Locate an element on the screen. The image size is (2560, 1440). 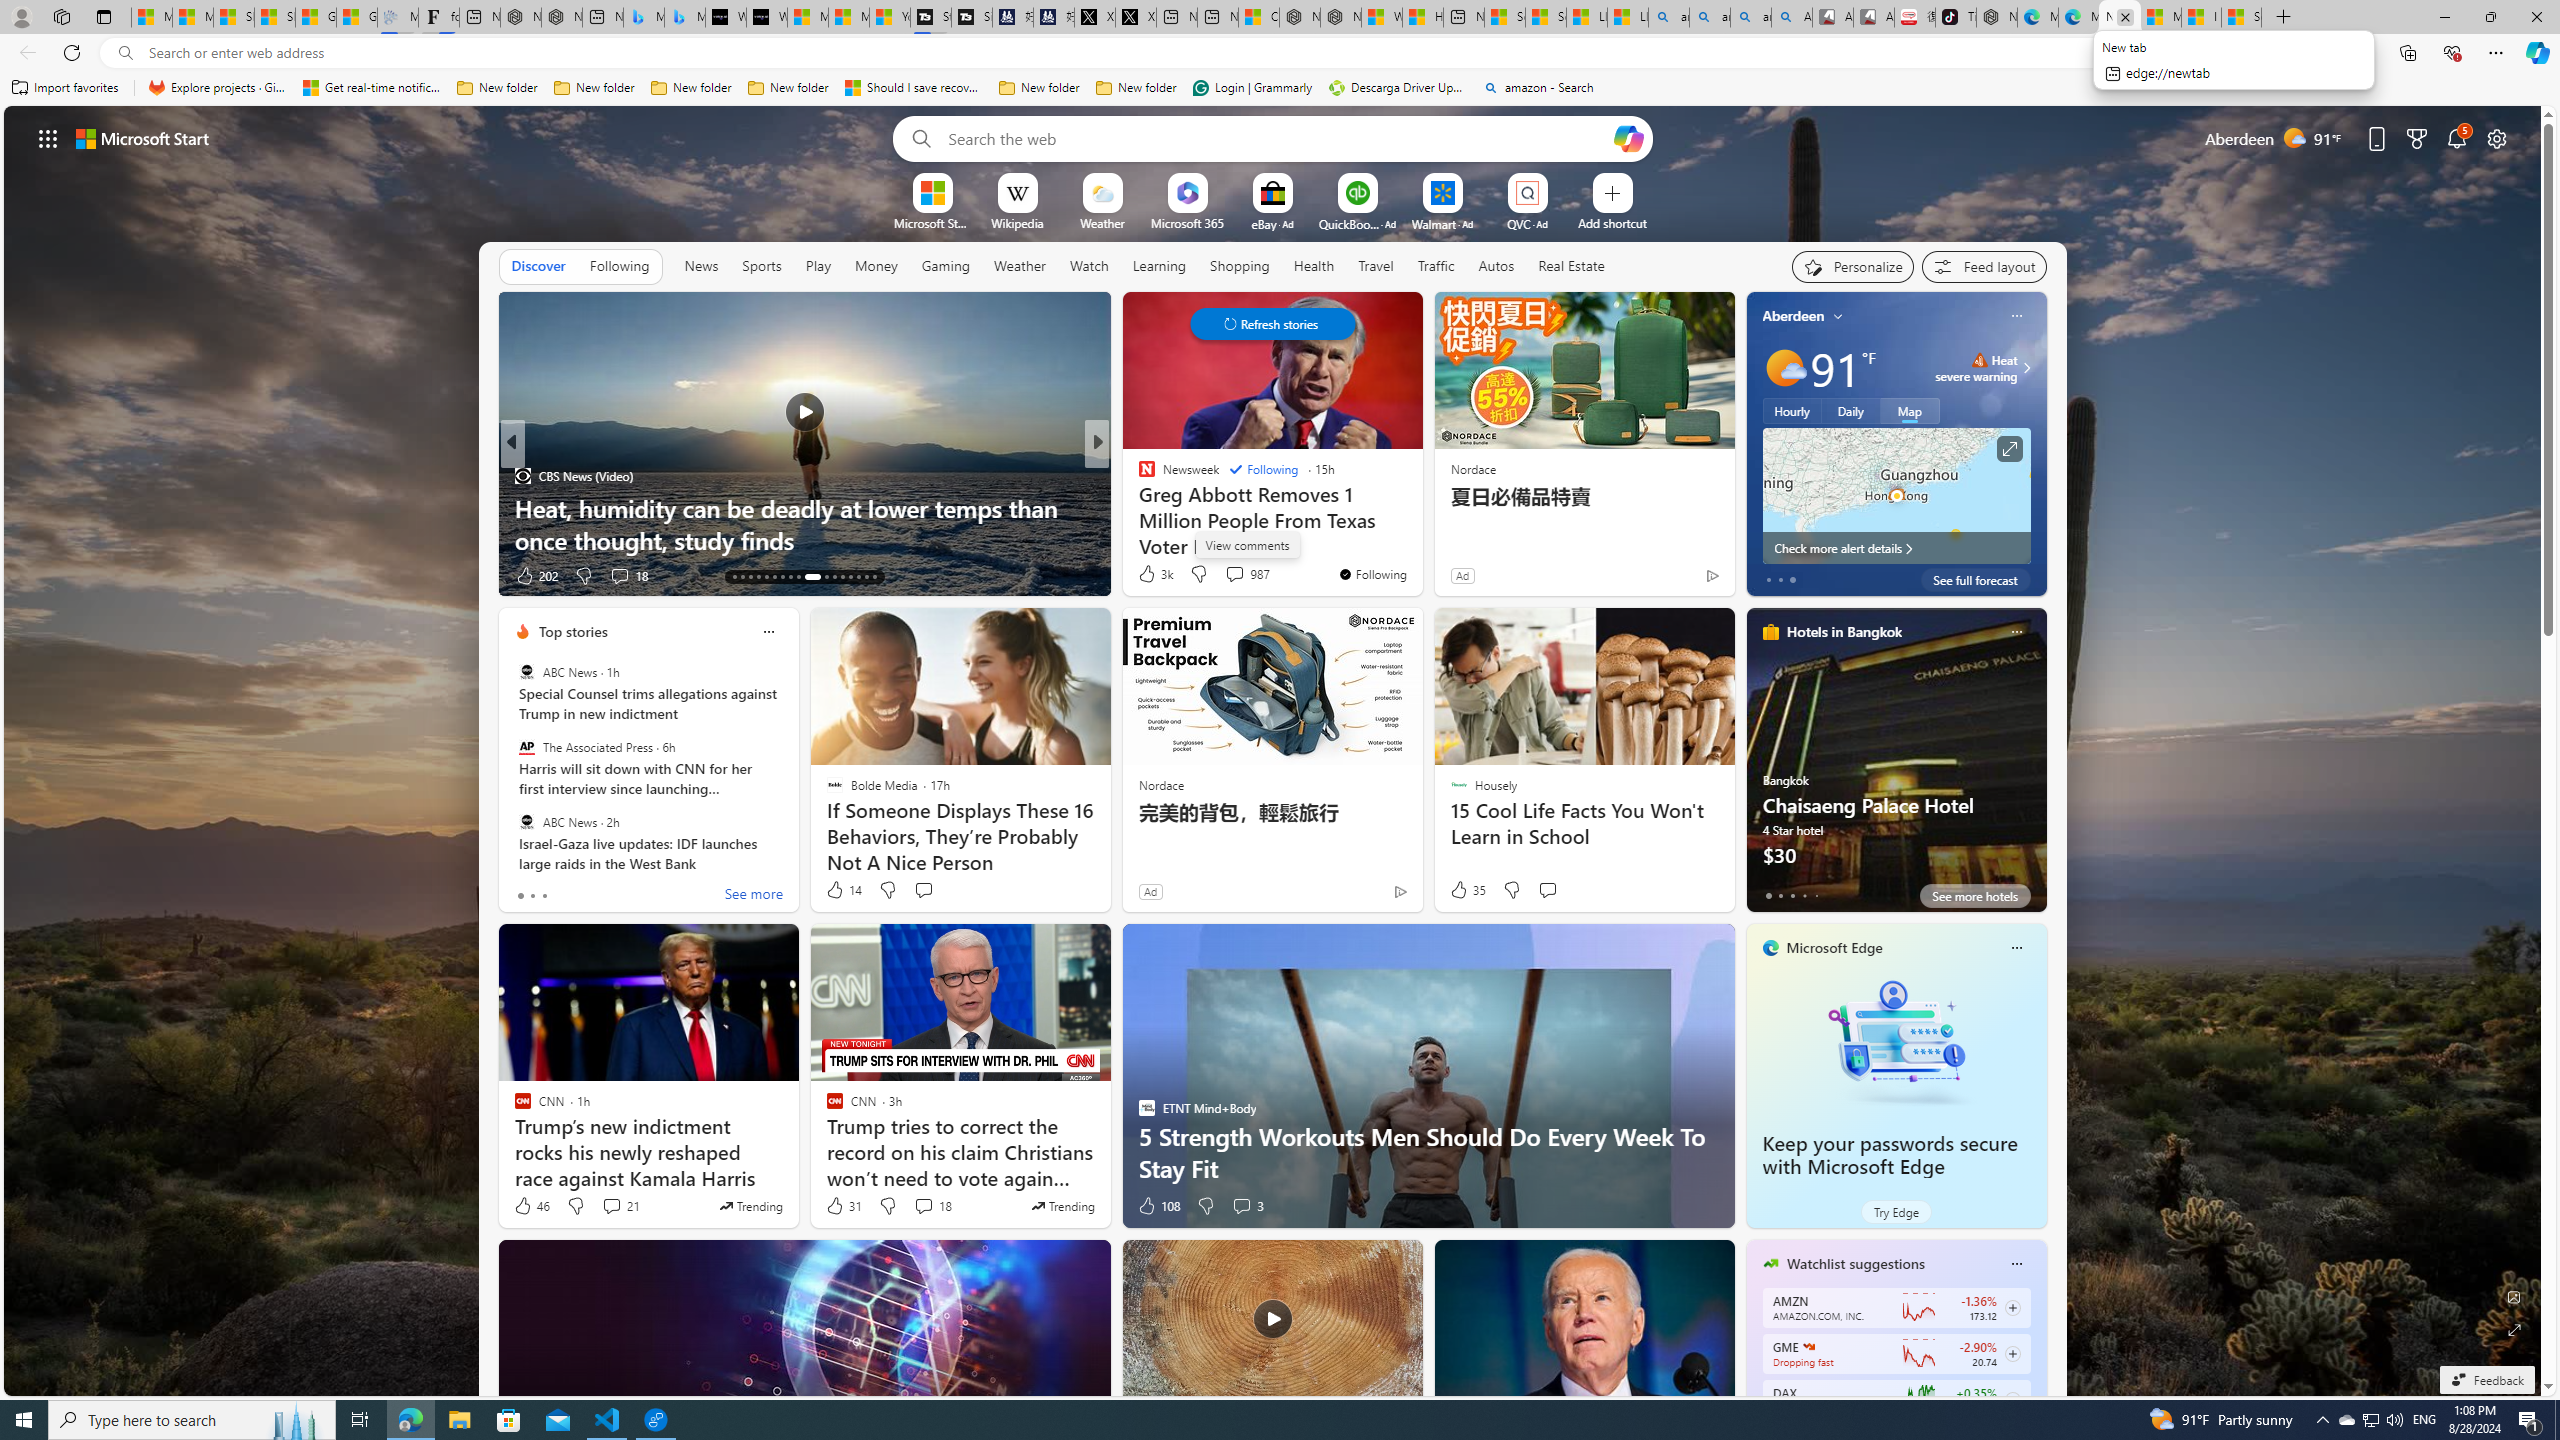
Sports is located at coordinates (761, 266).